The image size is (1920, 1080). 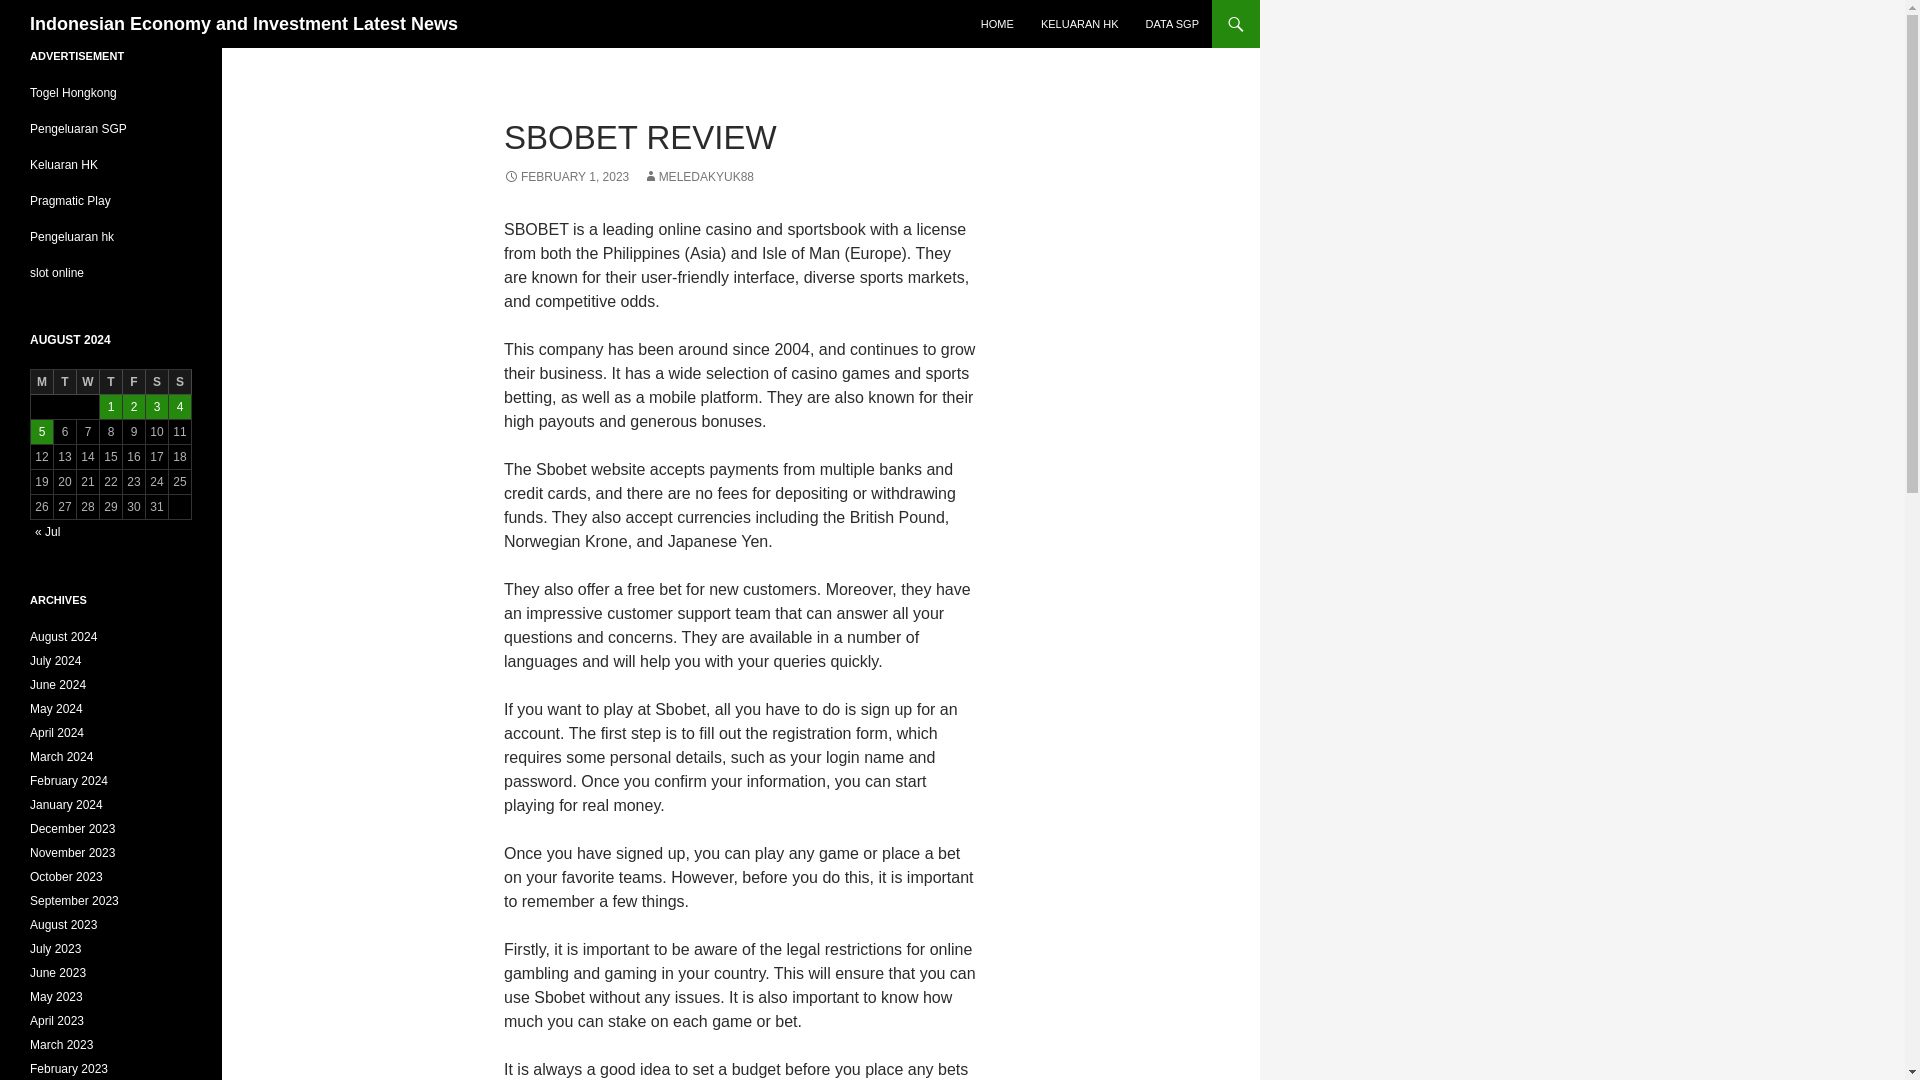 What do you see at coordinates (88, 382) in the screenshot?
I see `Wednesday` at bounding box center [88, 382].